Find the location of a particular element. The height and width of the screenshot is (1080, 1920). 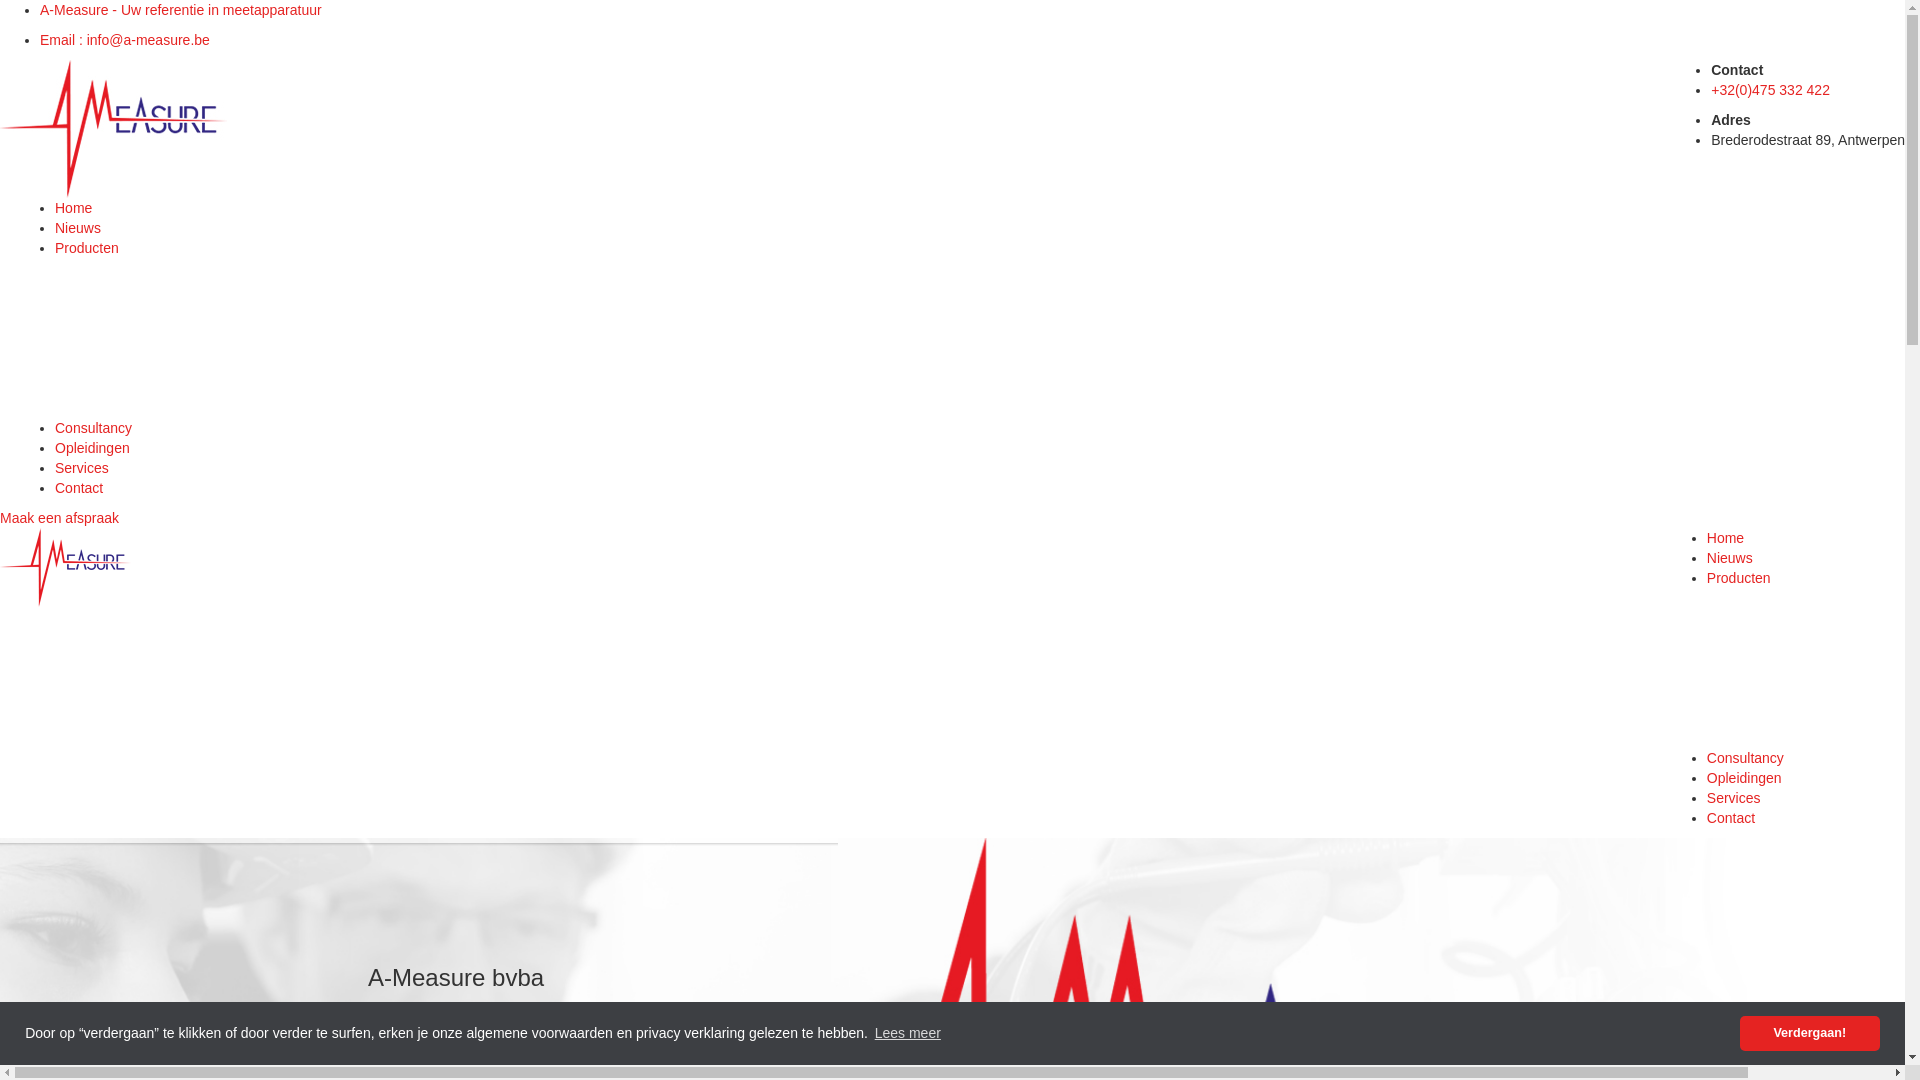

Contact is located at coordinates (1731, 818).